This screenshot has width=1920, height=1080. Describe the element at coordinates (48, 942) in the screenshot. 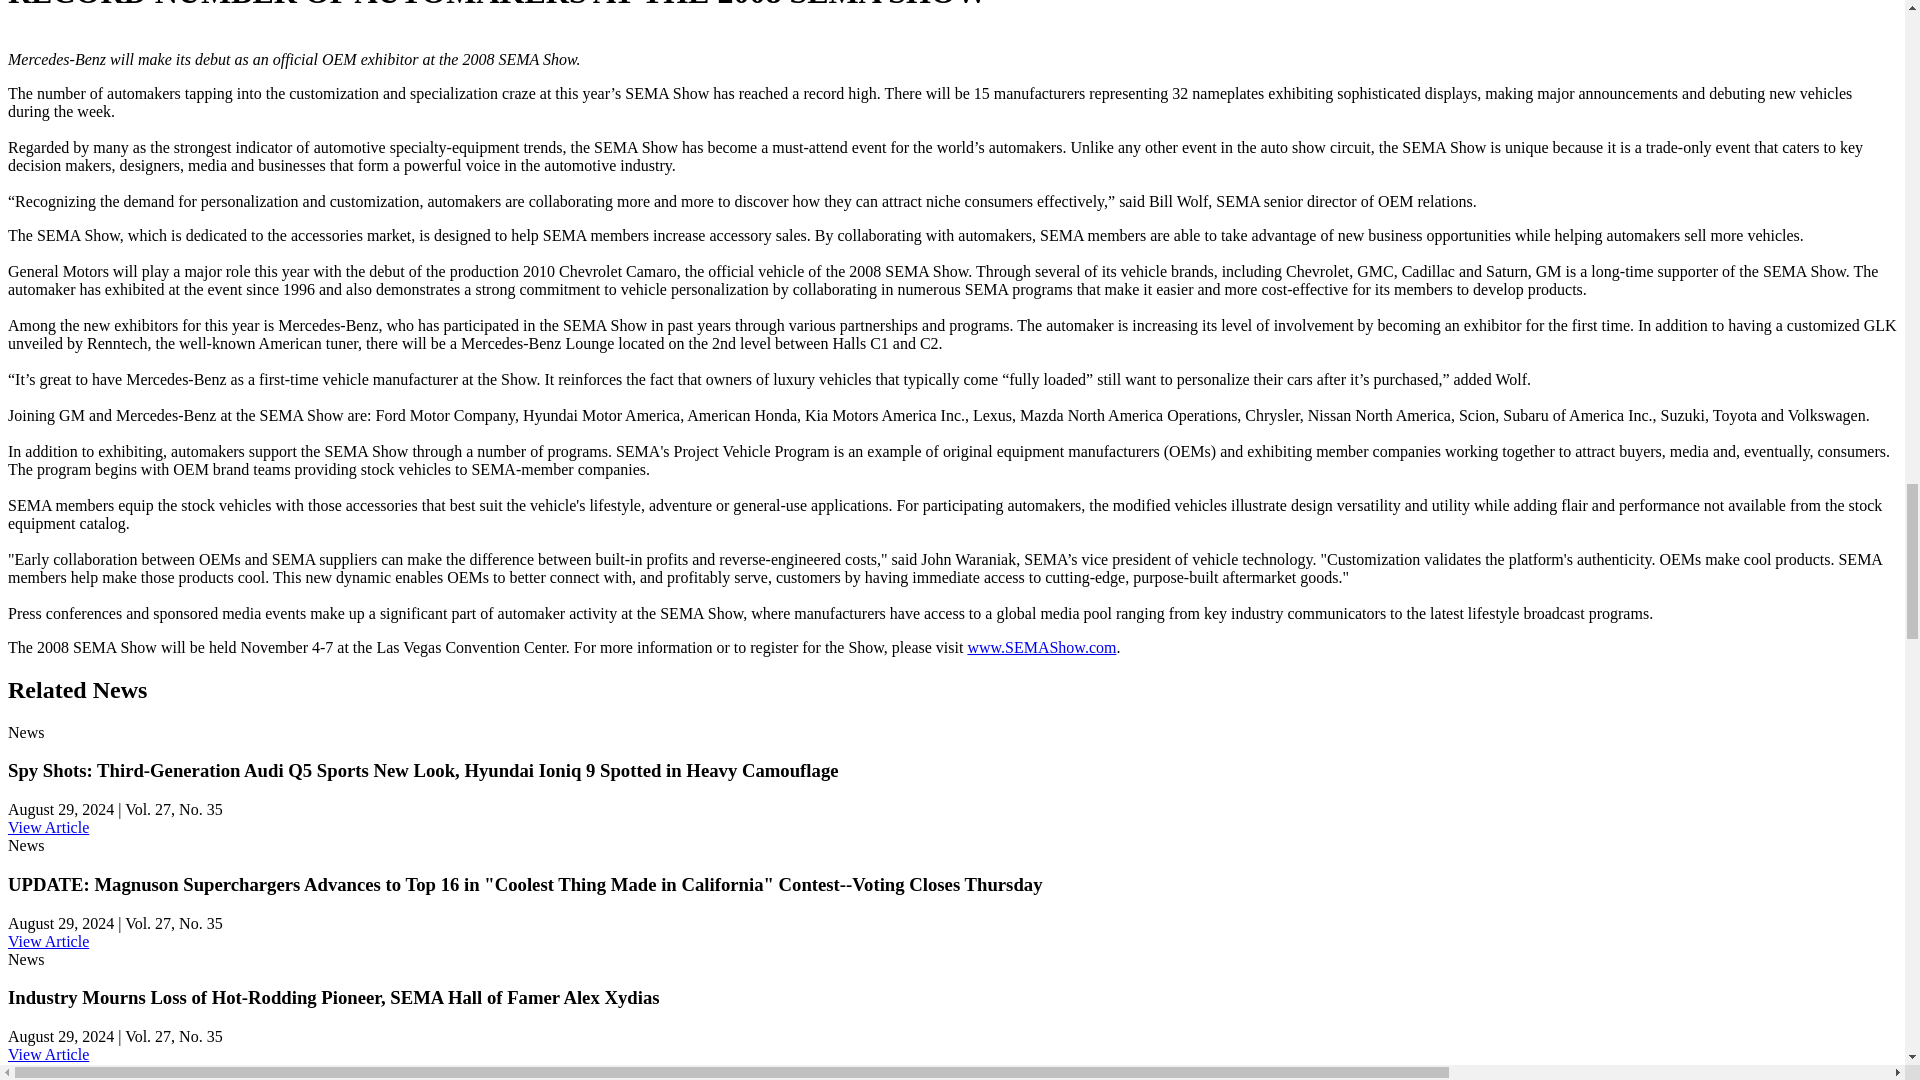

I see `View Article` at that location.